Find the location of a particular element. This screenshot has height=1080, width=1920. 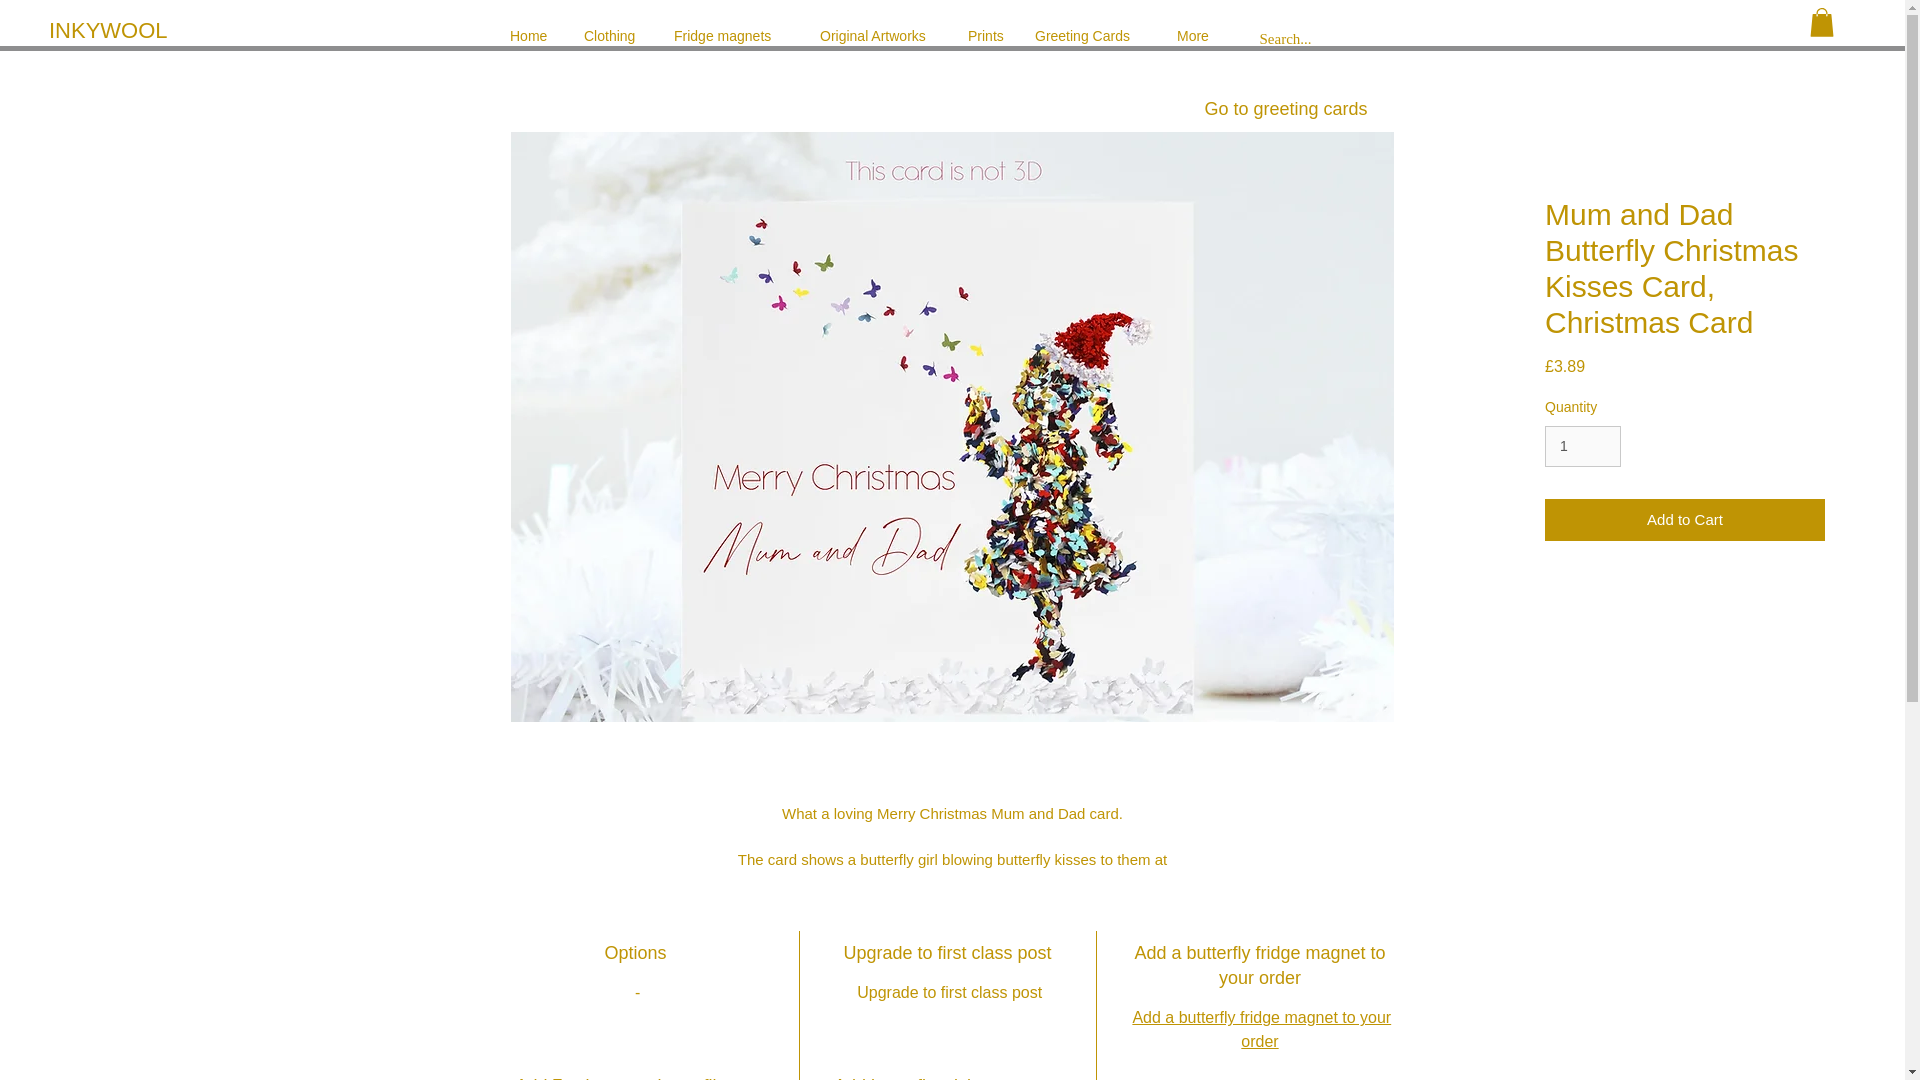

Home is located at coordinates (532, 36).